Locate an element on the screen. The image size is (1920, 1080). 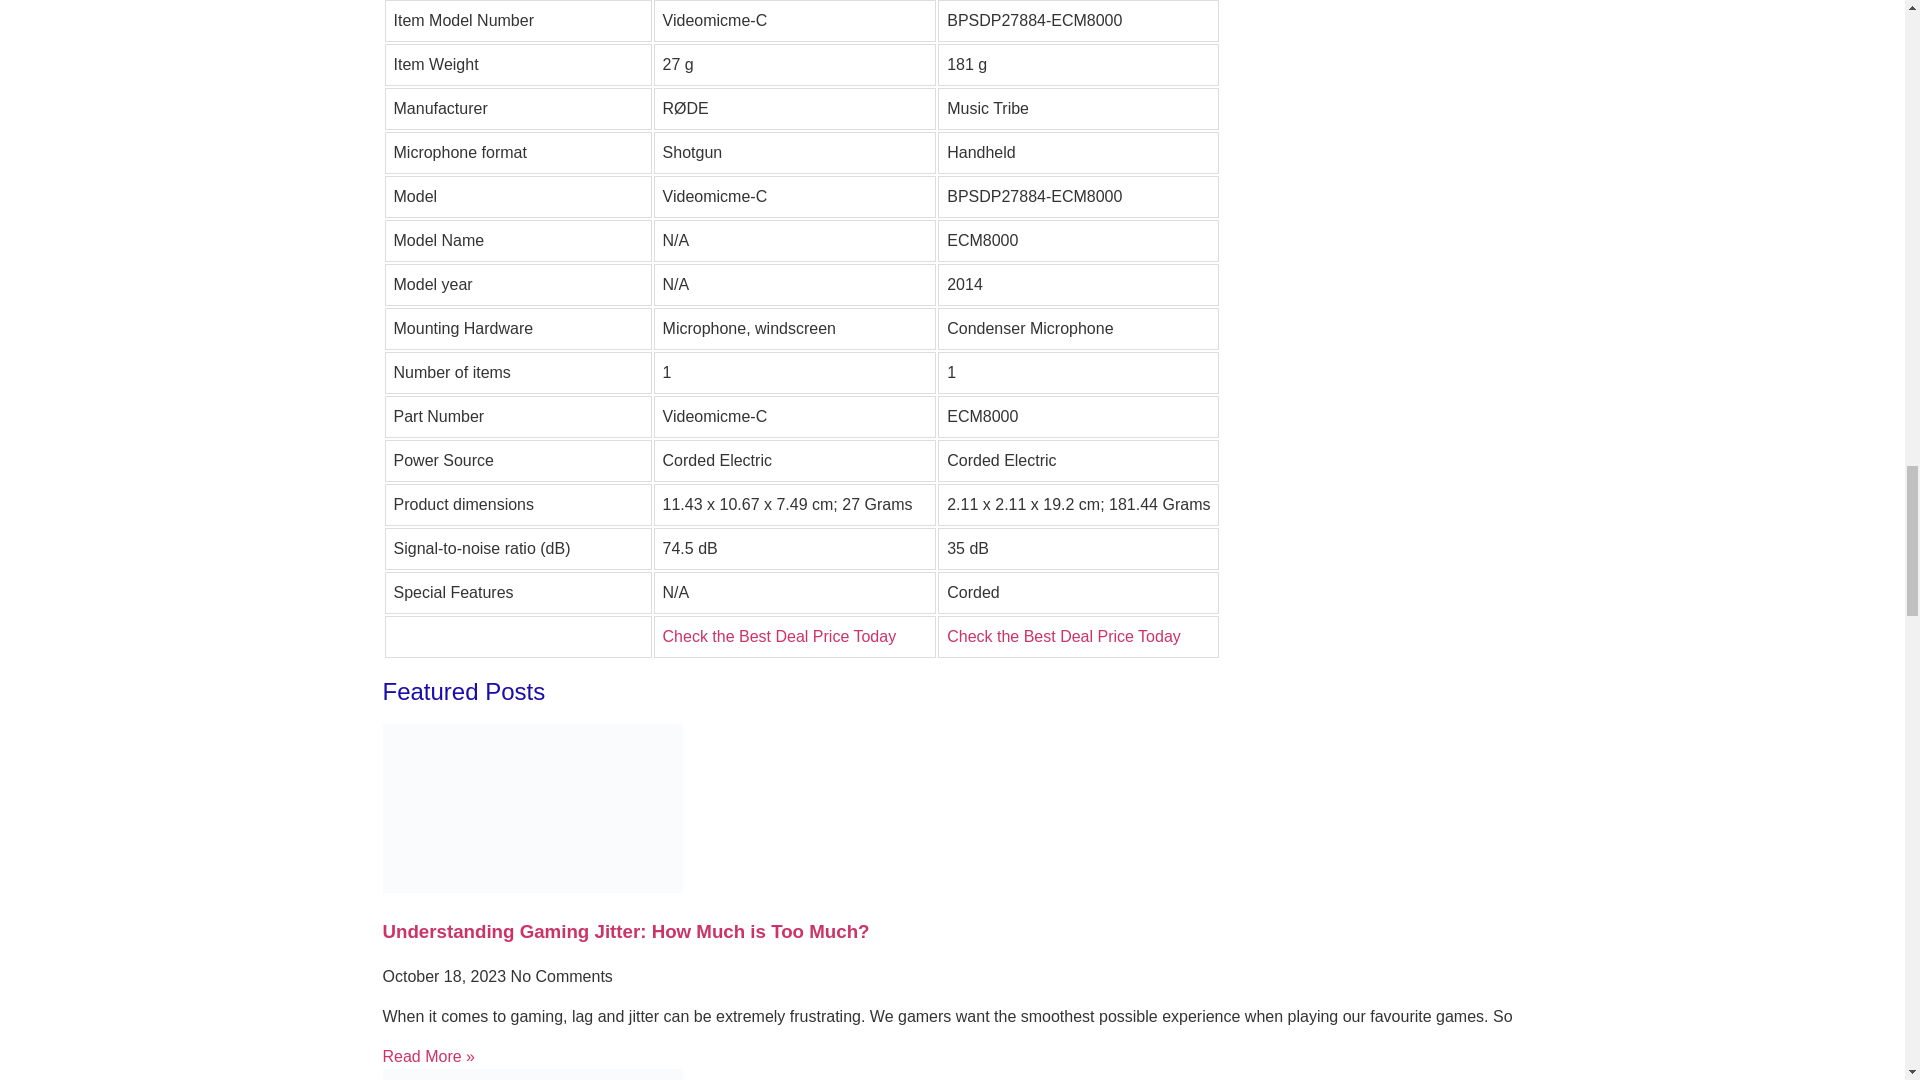
Check the Best Deal Price Today is located at coordinates (779, 636).